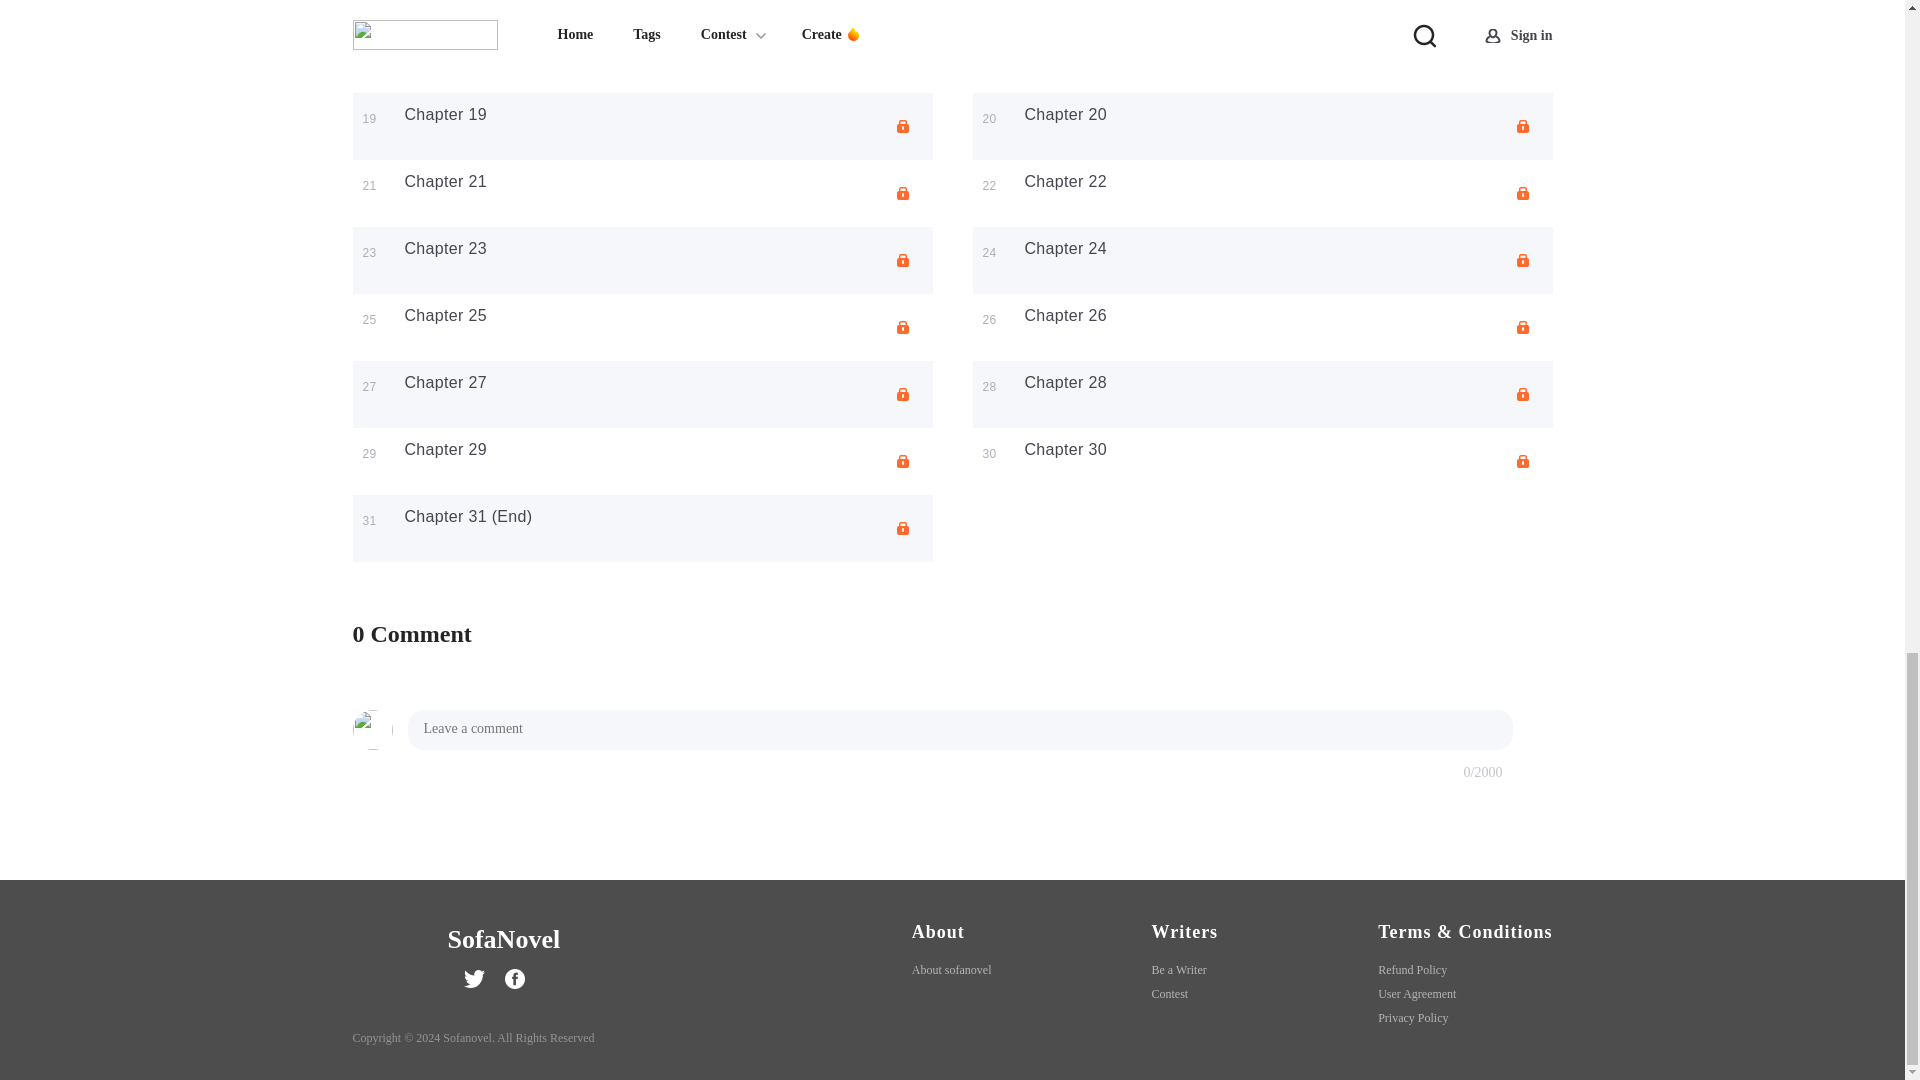 The width and height of the screenshot is (1920, 1080). What do you see at coordinates (444, 47) in the screenshot?
I see `Chapter 17` at bounding box center [444, 47].